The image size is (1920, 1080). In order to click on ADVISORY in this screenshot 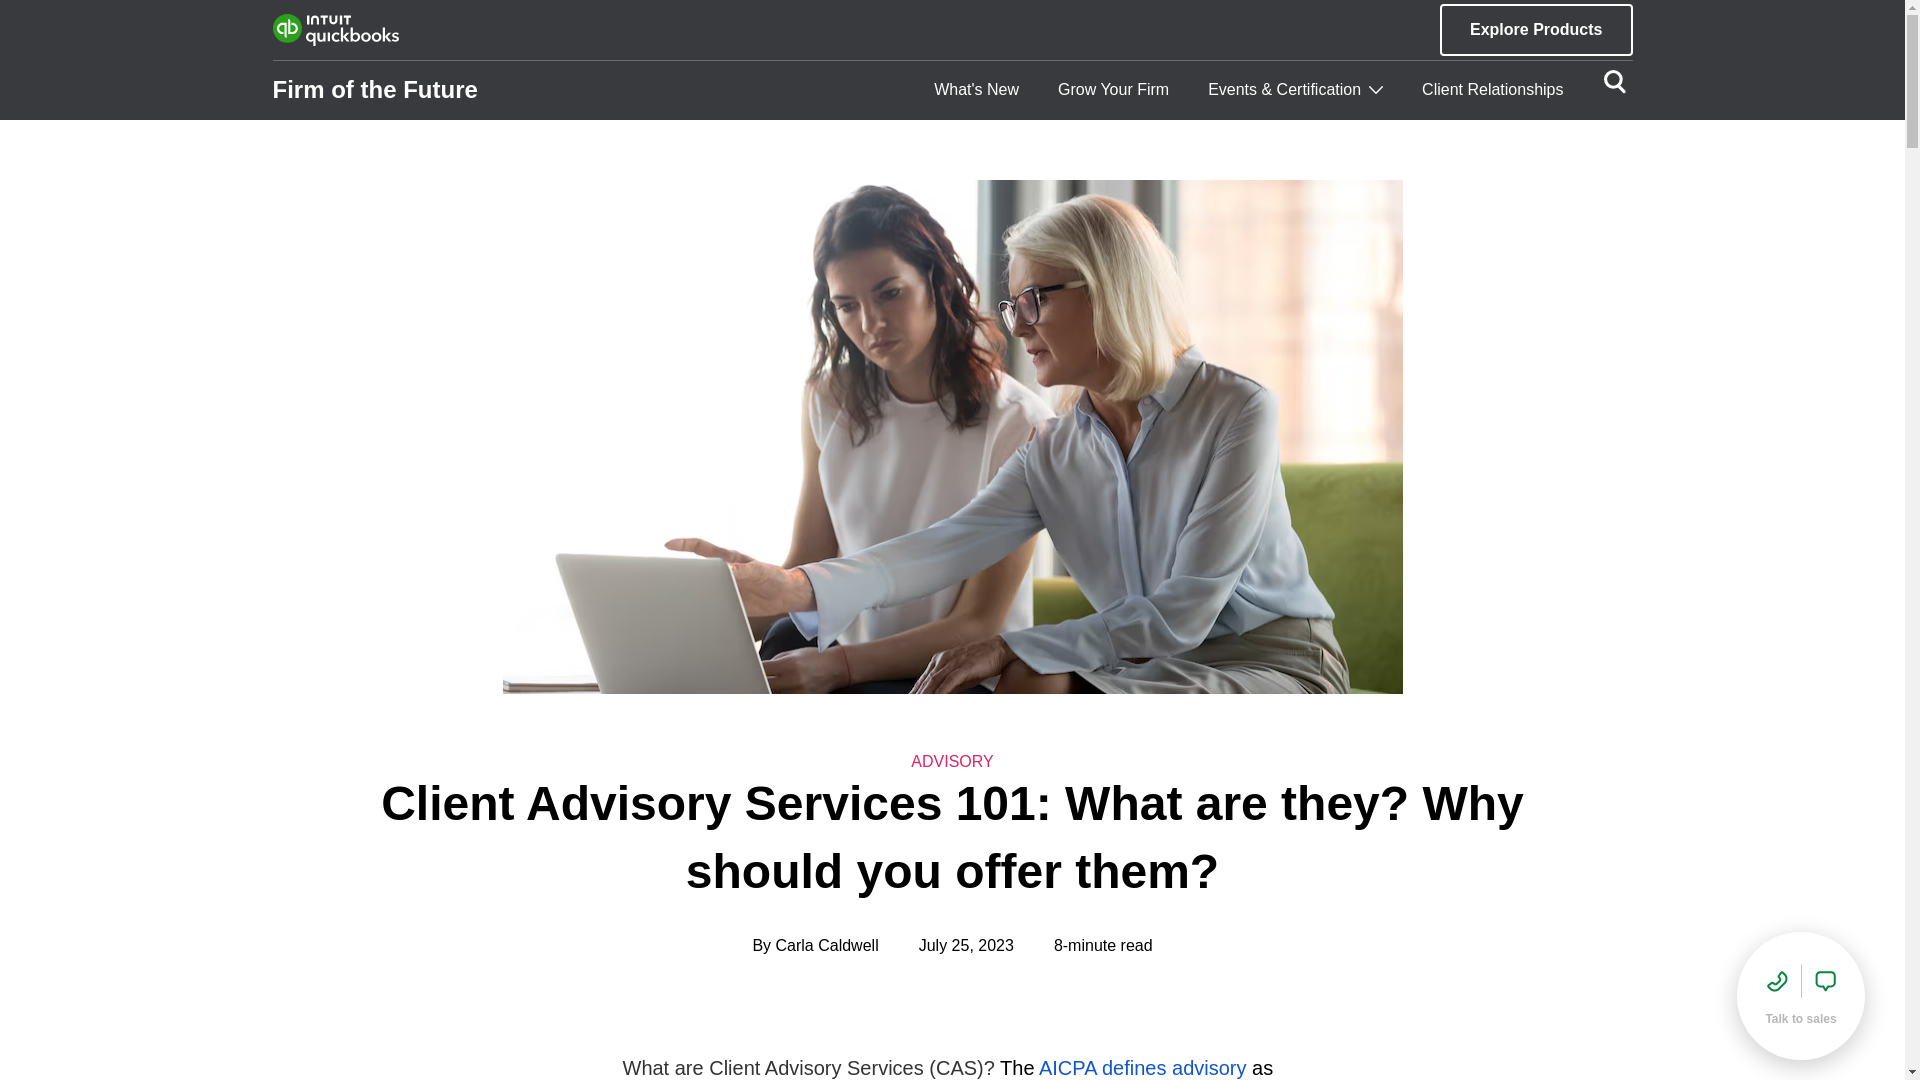, I will do `click(951, 762)`.